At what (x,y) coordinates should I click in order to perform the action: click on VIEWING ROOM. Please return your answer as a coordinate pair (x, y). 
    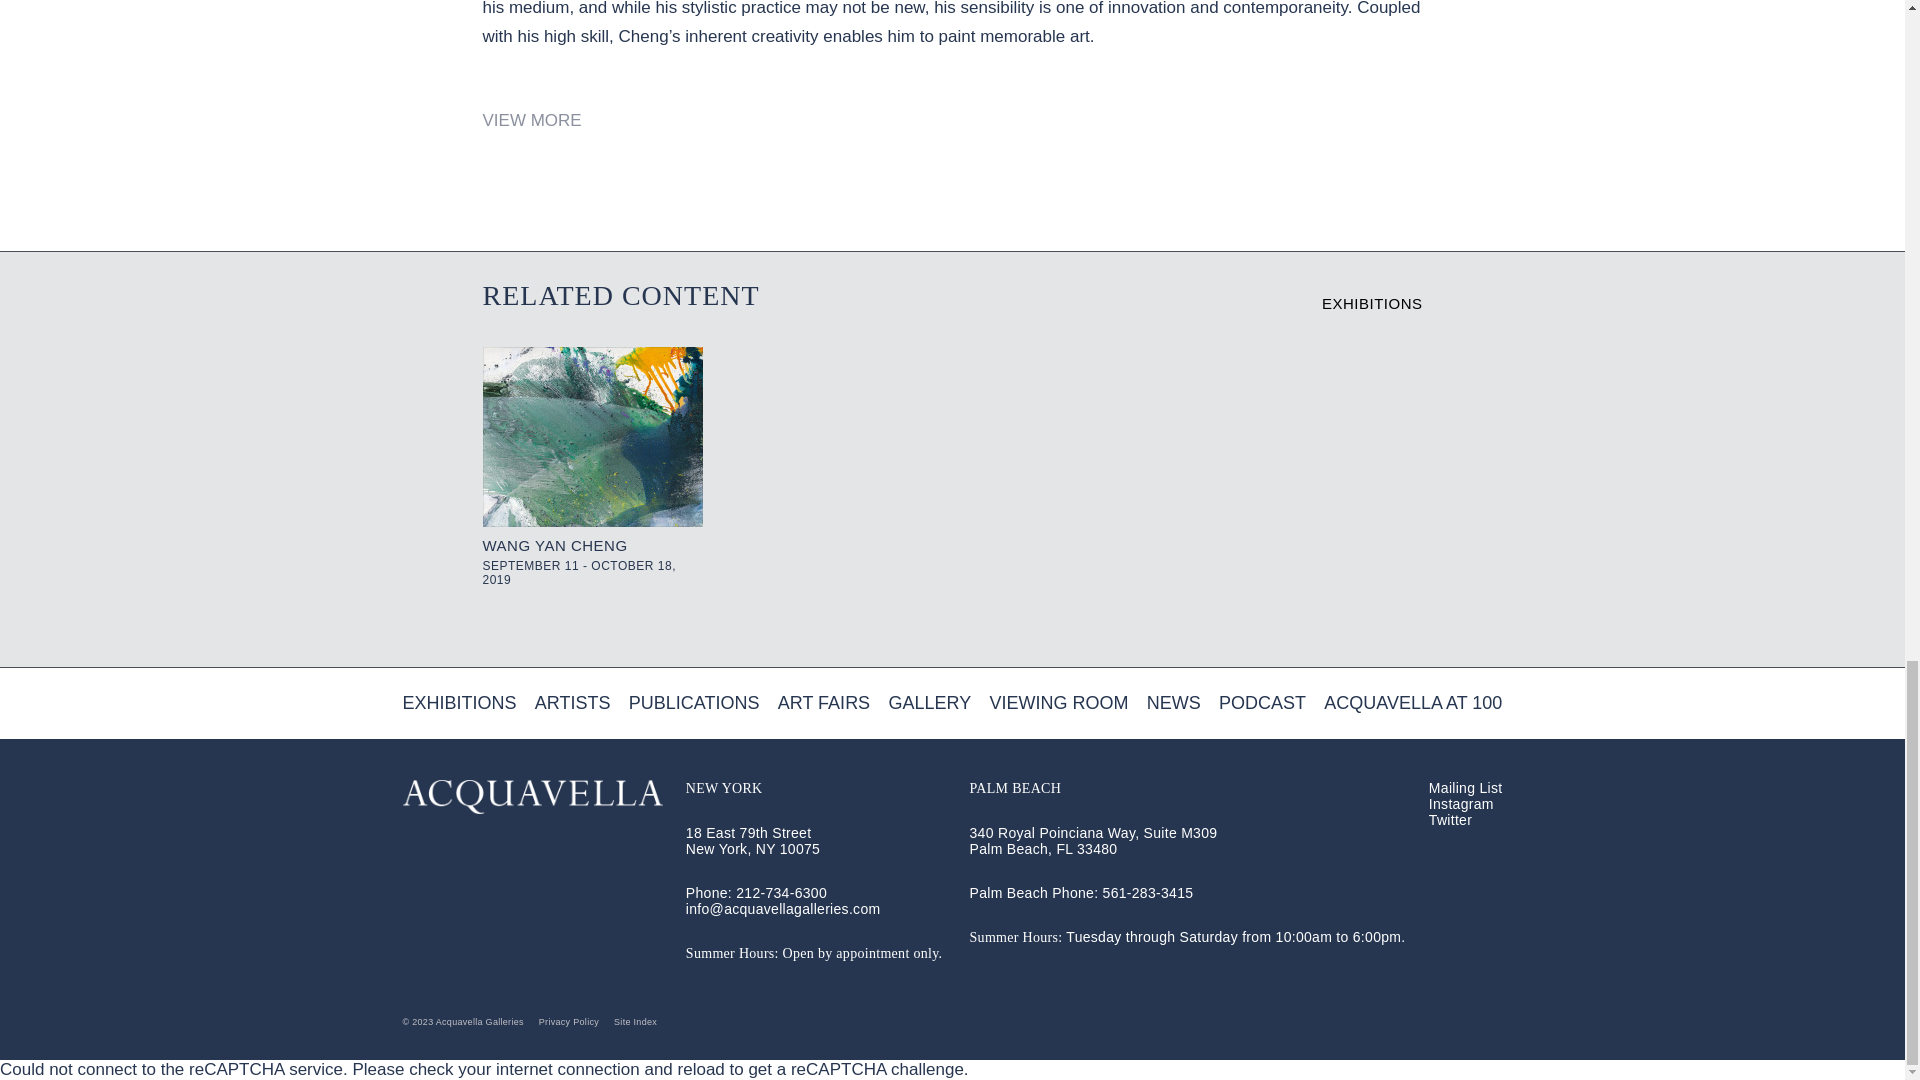
    Looking at the image, I should click on (1058, 703).